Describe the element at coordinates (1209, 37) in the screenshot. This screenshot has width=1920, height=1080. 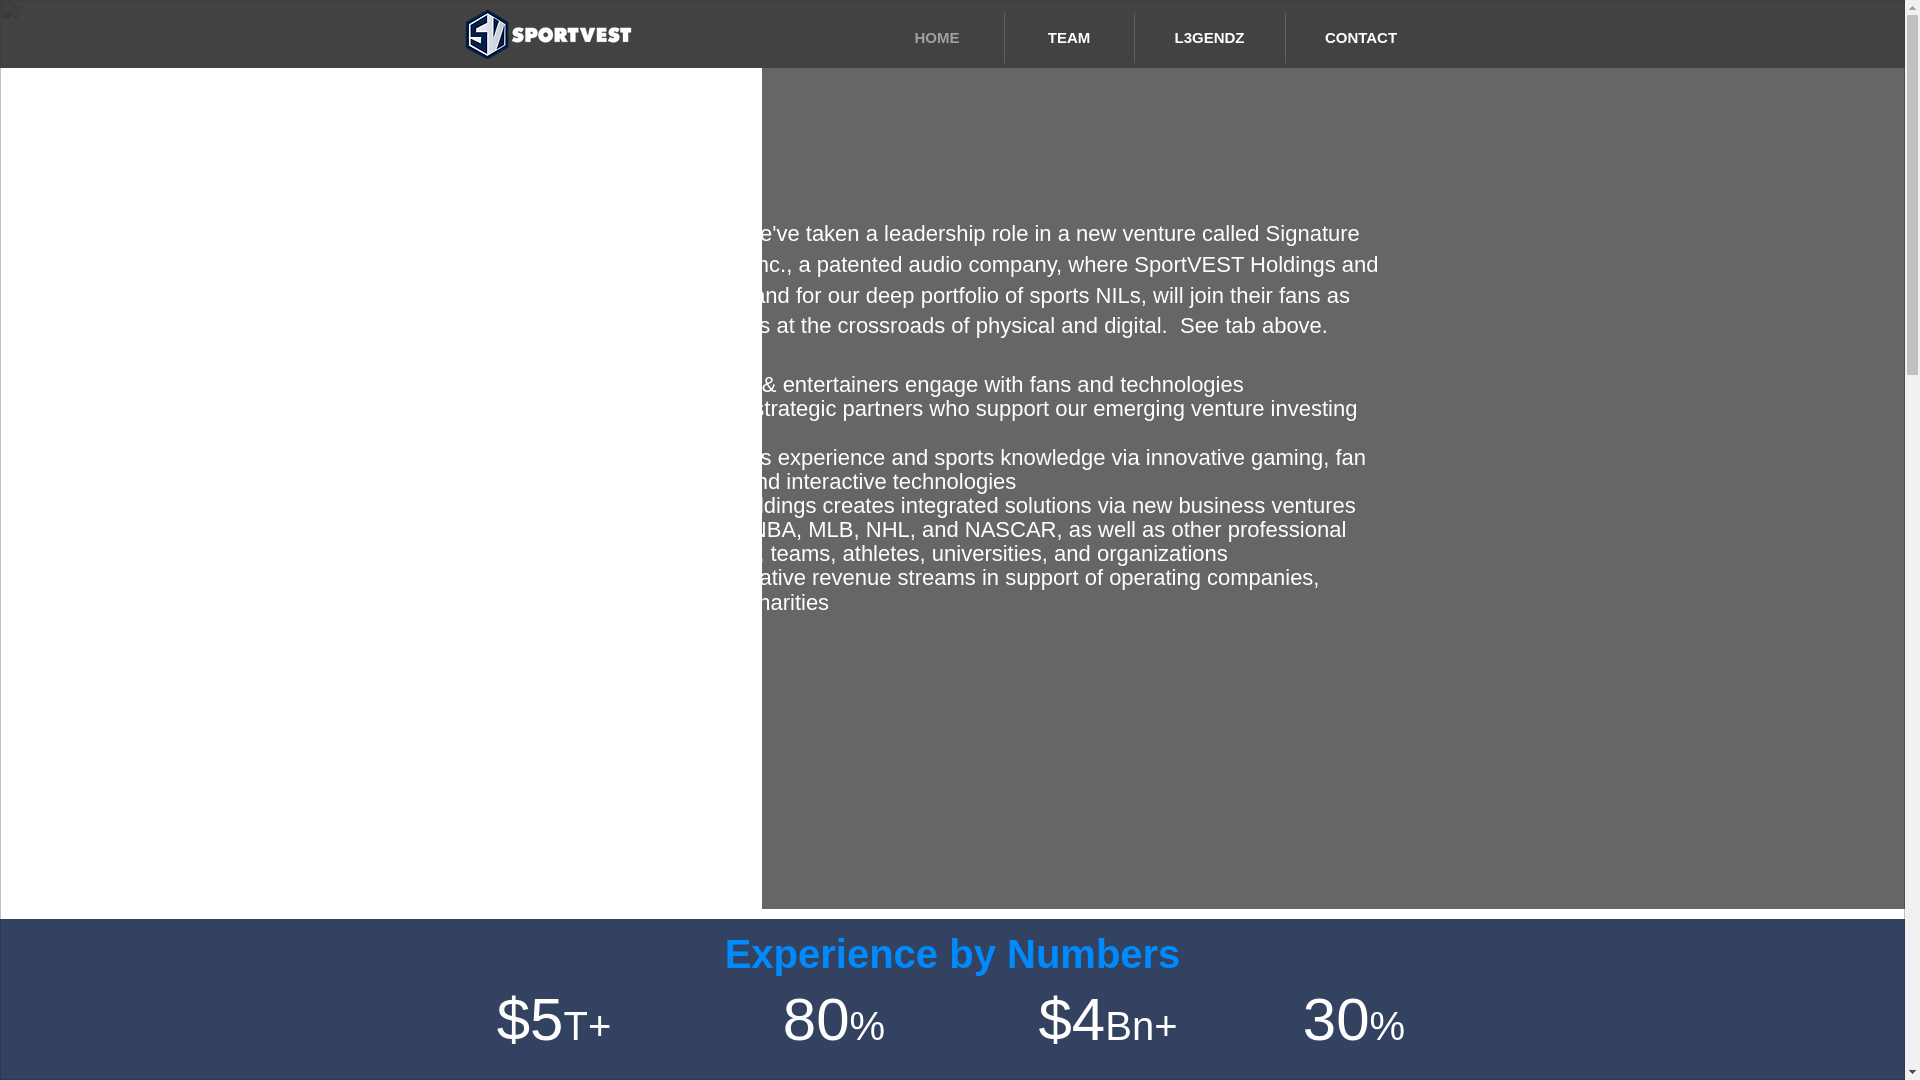
I see `L3GENDZ` at that location.